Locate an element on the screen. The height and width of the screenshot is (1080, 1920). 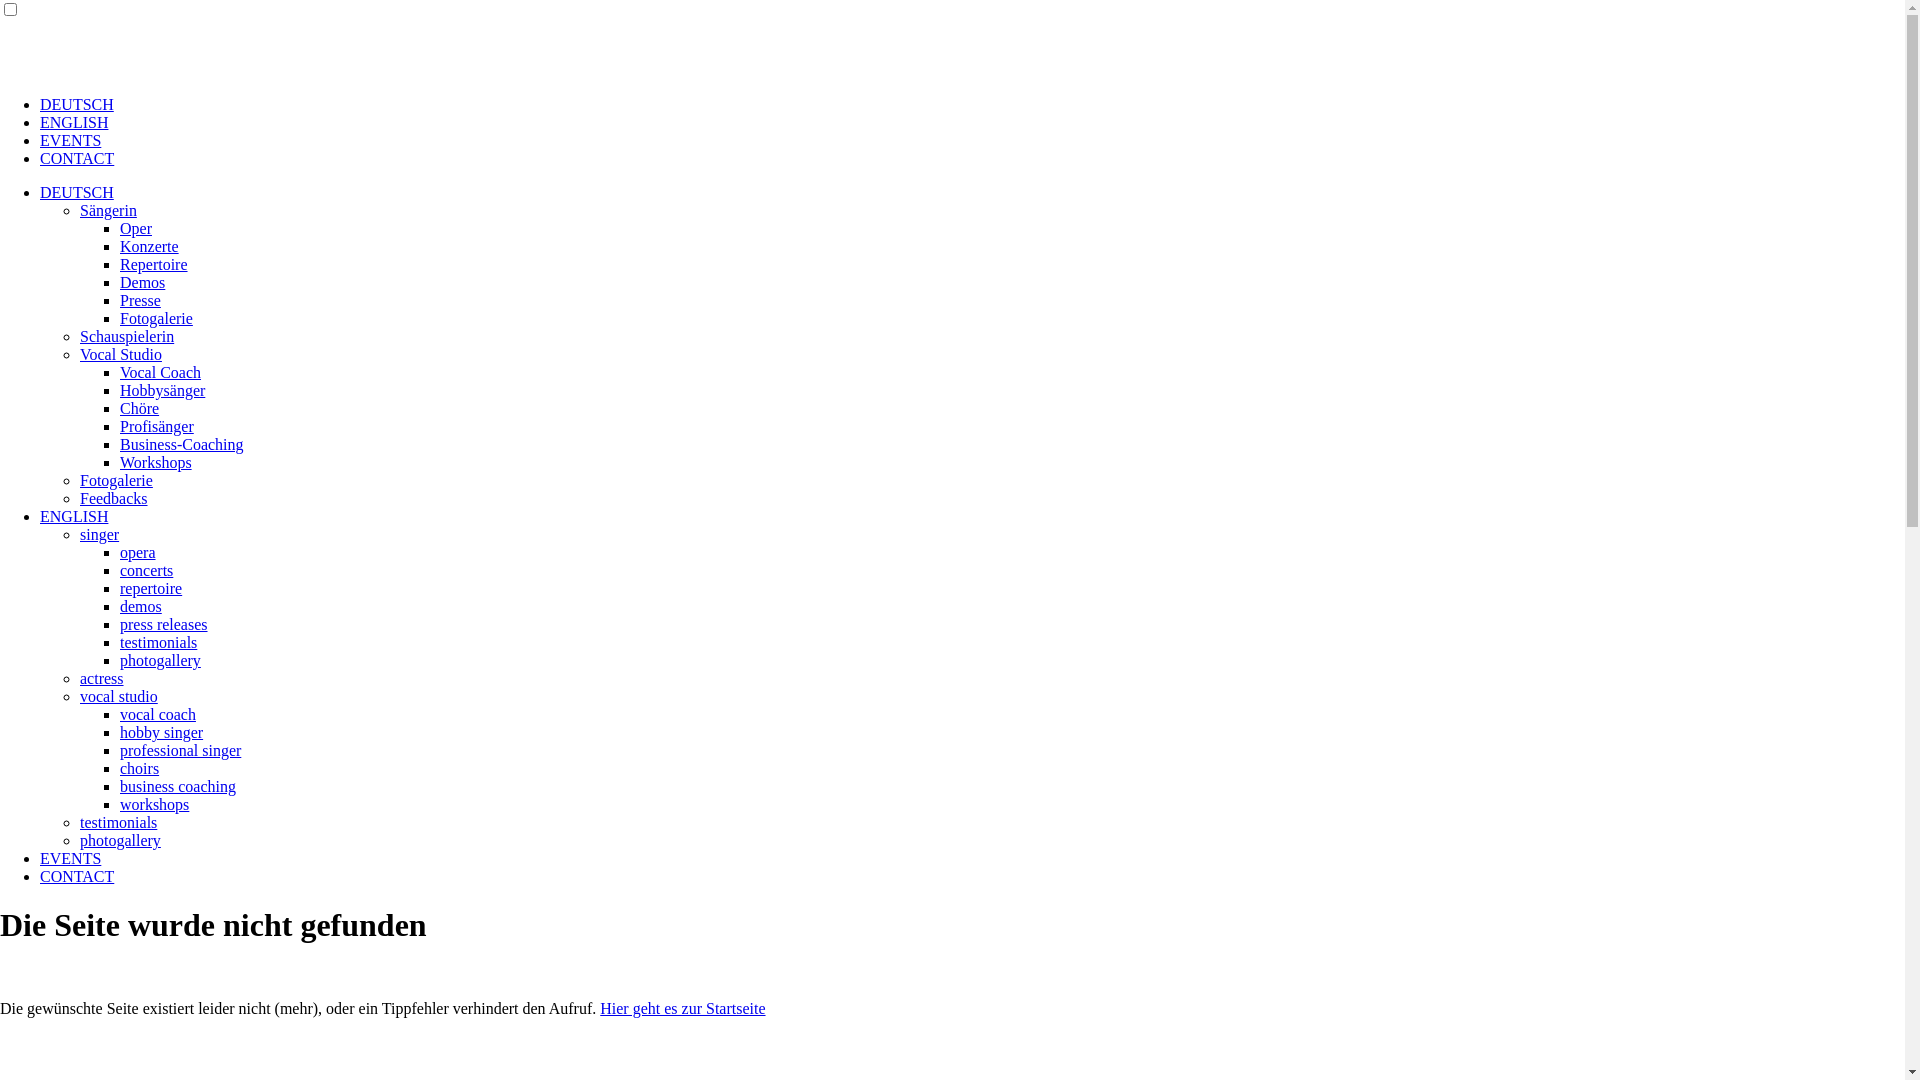
Feedbacks is located at coordinates (114, 498).